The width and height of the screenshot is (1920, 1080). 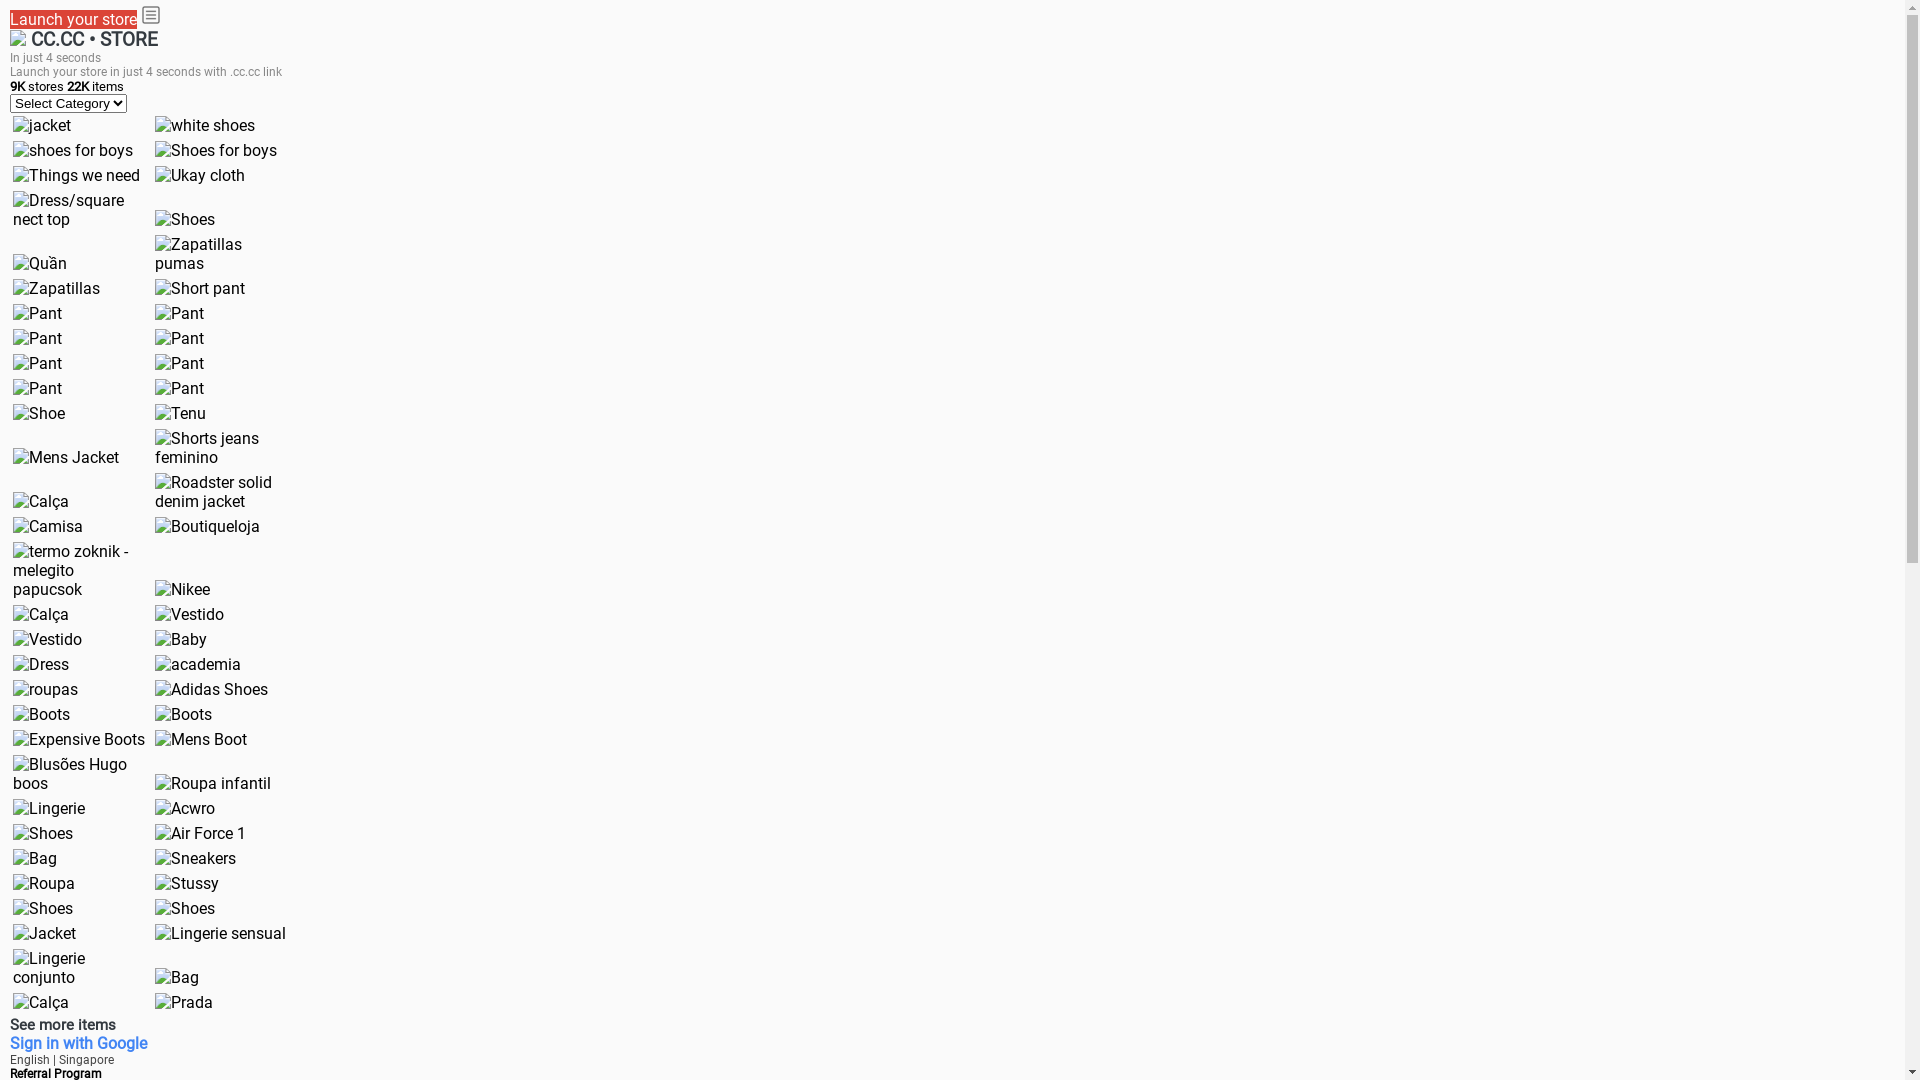 What do you see at coordinates (39, 414) in the screenshot?
I see `Shoe` at bounding box center [39, 414].